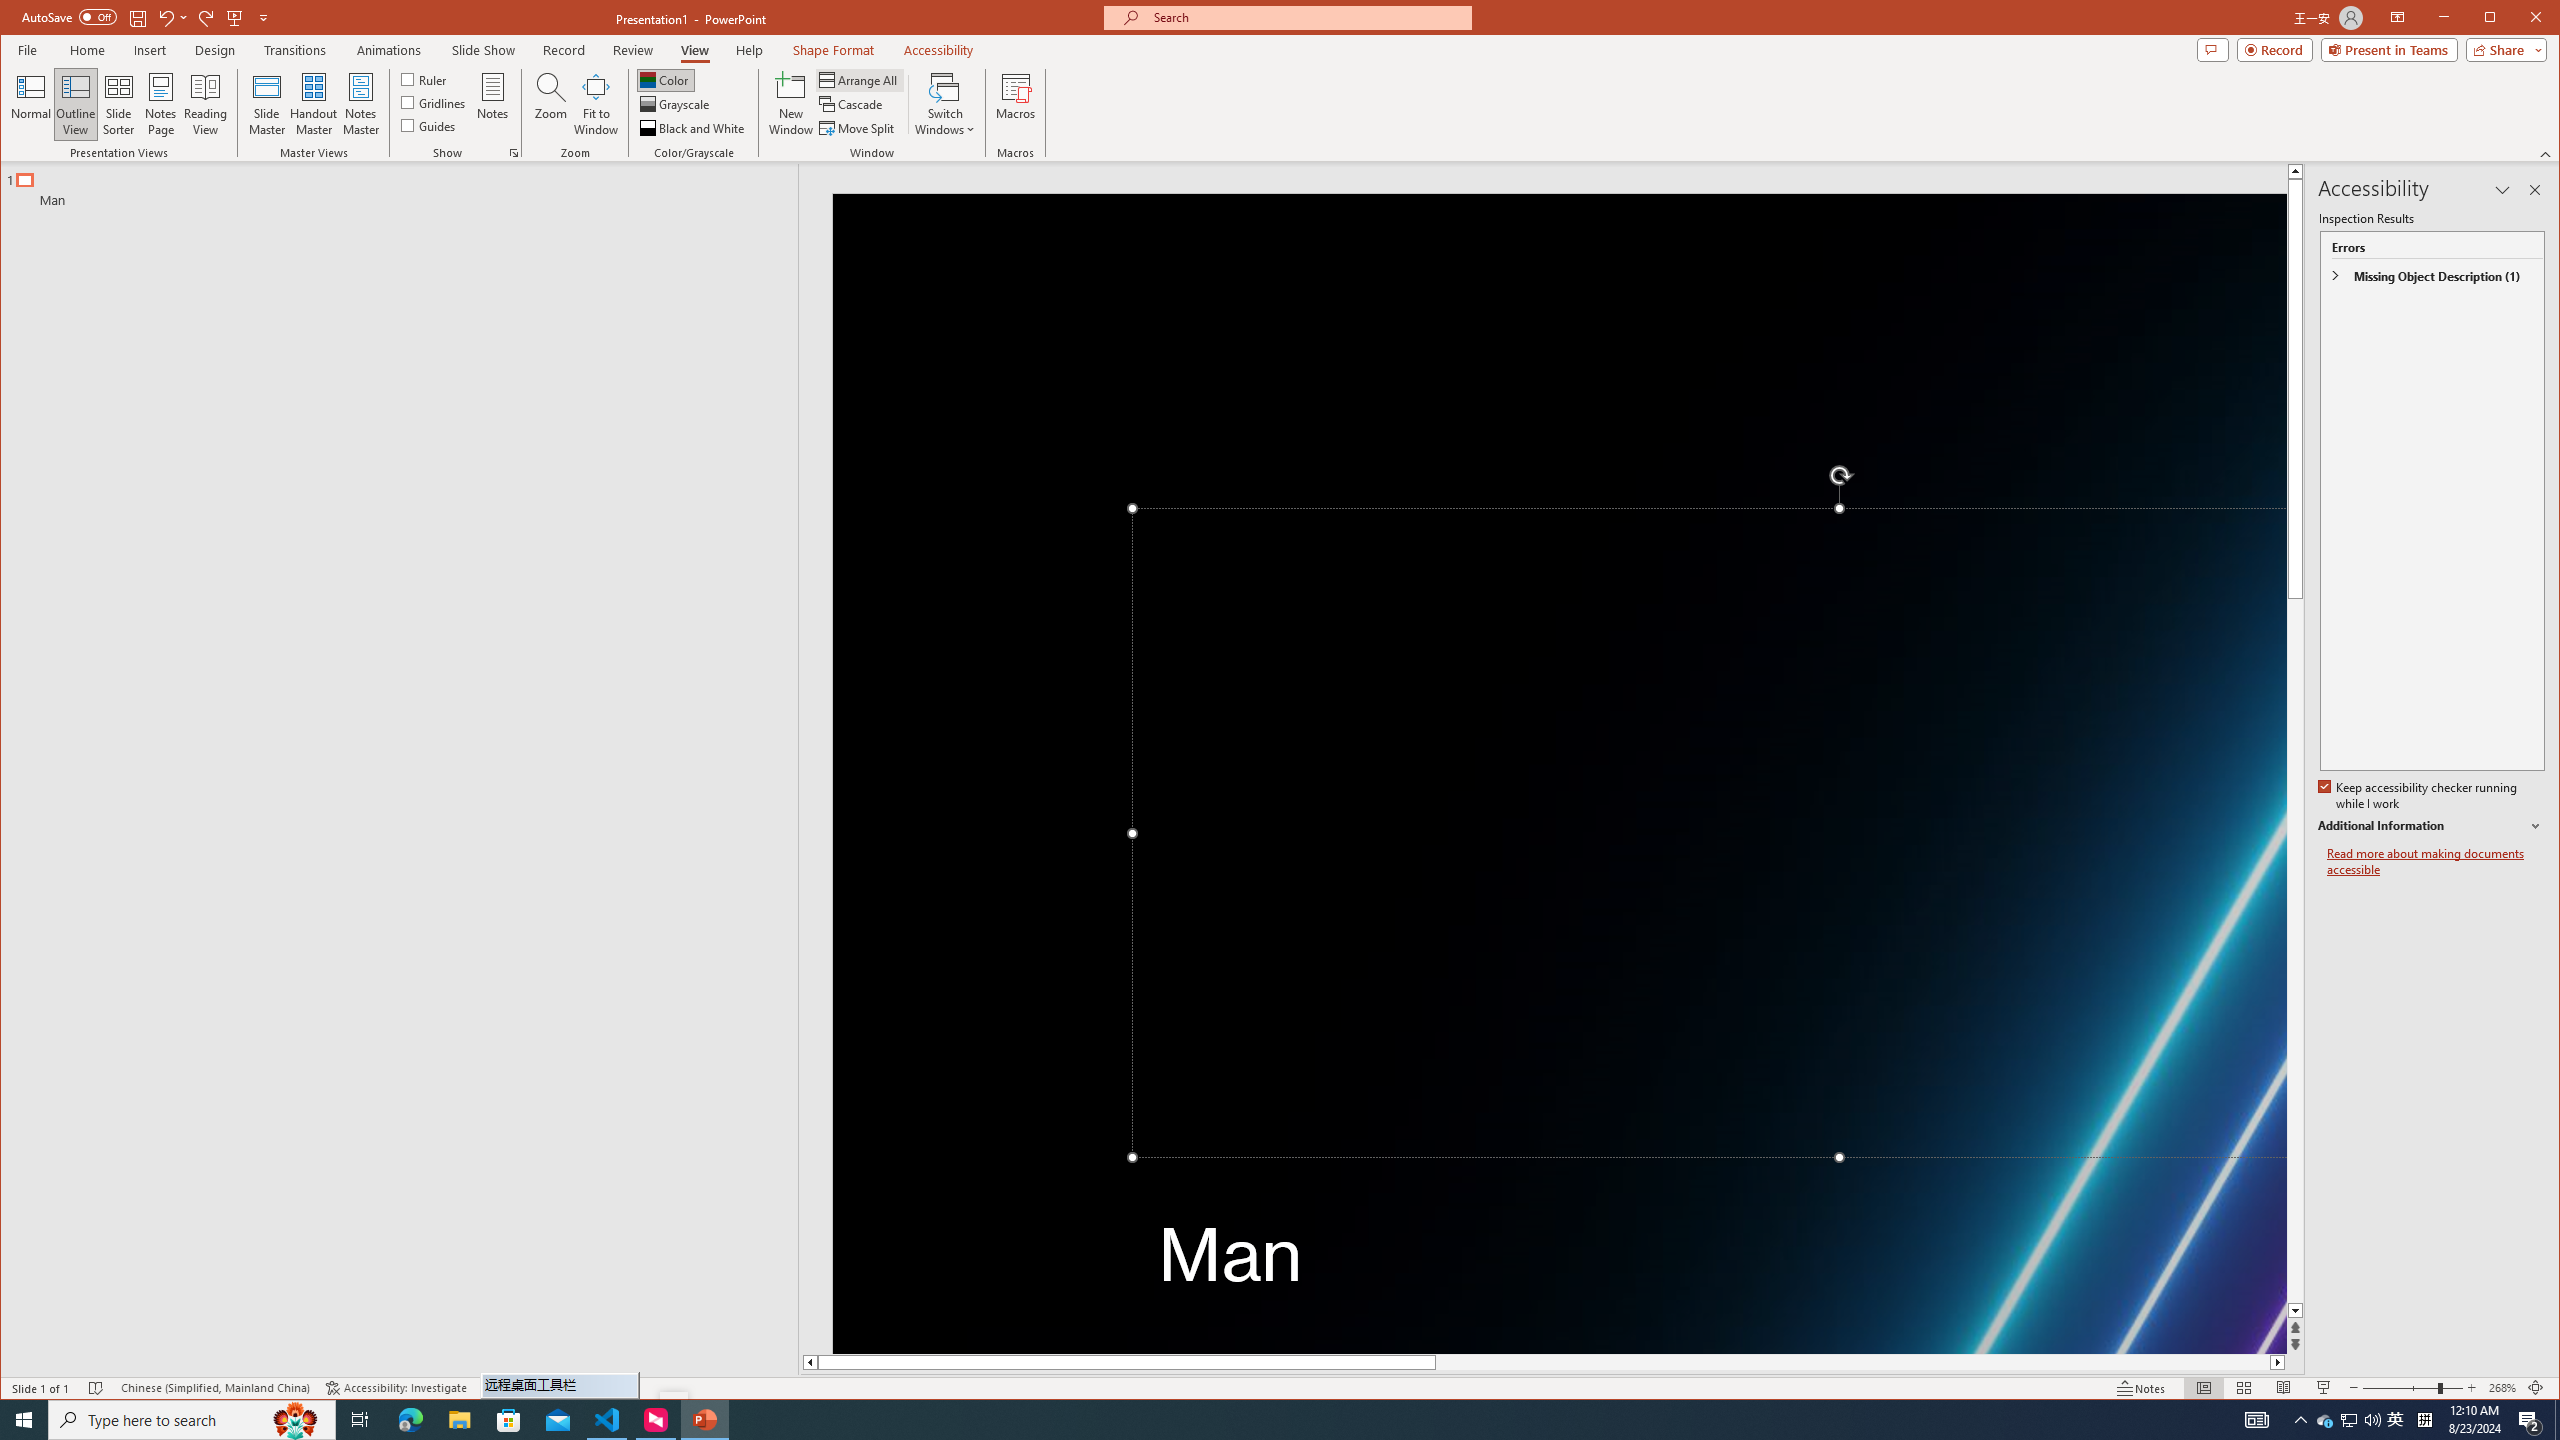 The height and width of the screenshot is (1440, 2560). Describe the element at coordinates (596, 104) in the screenshot. I see `Fit to Window` at that location.